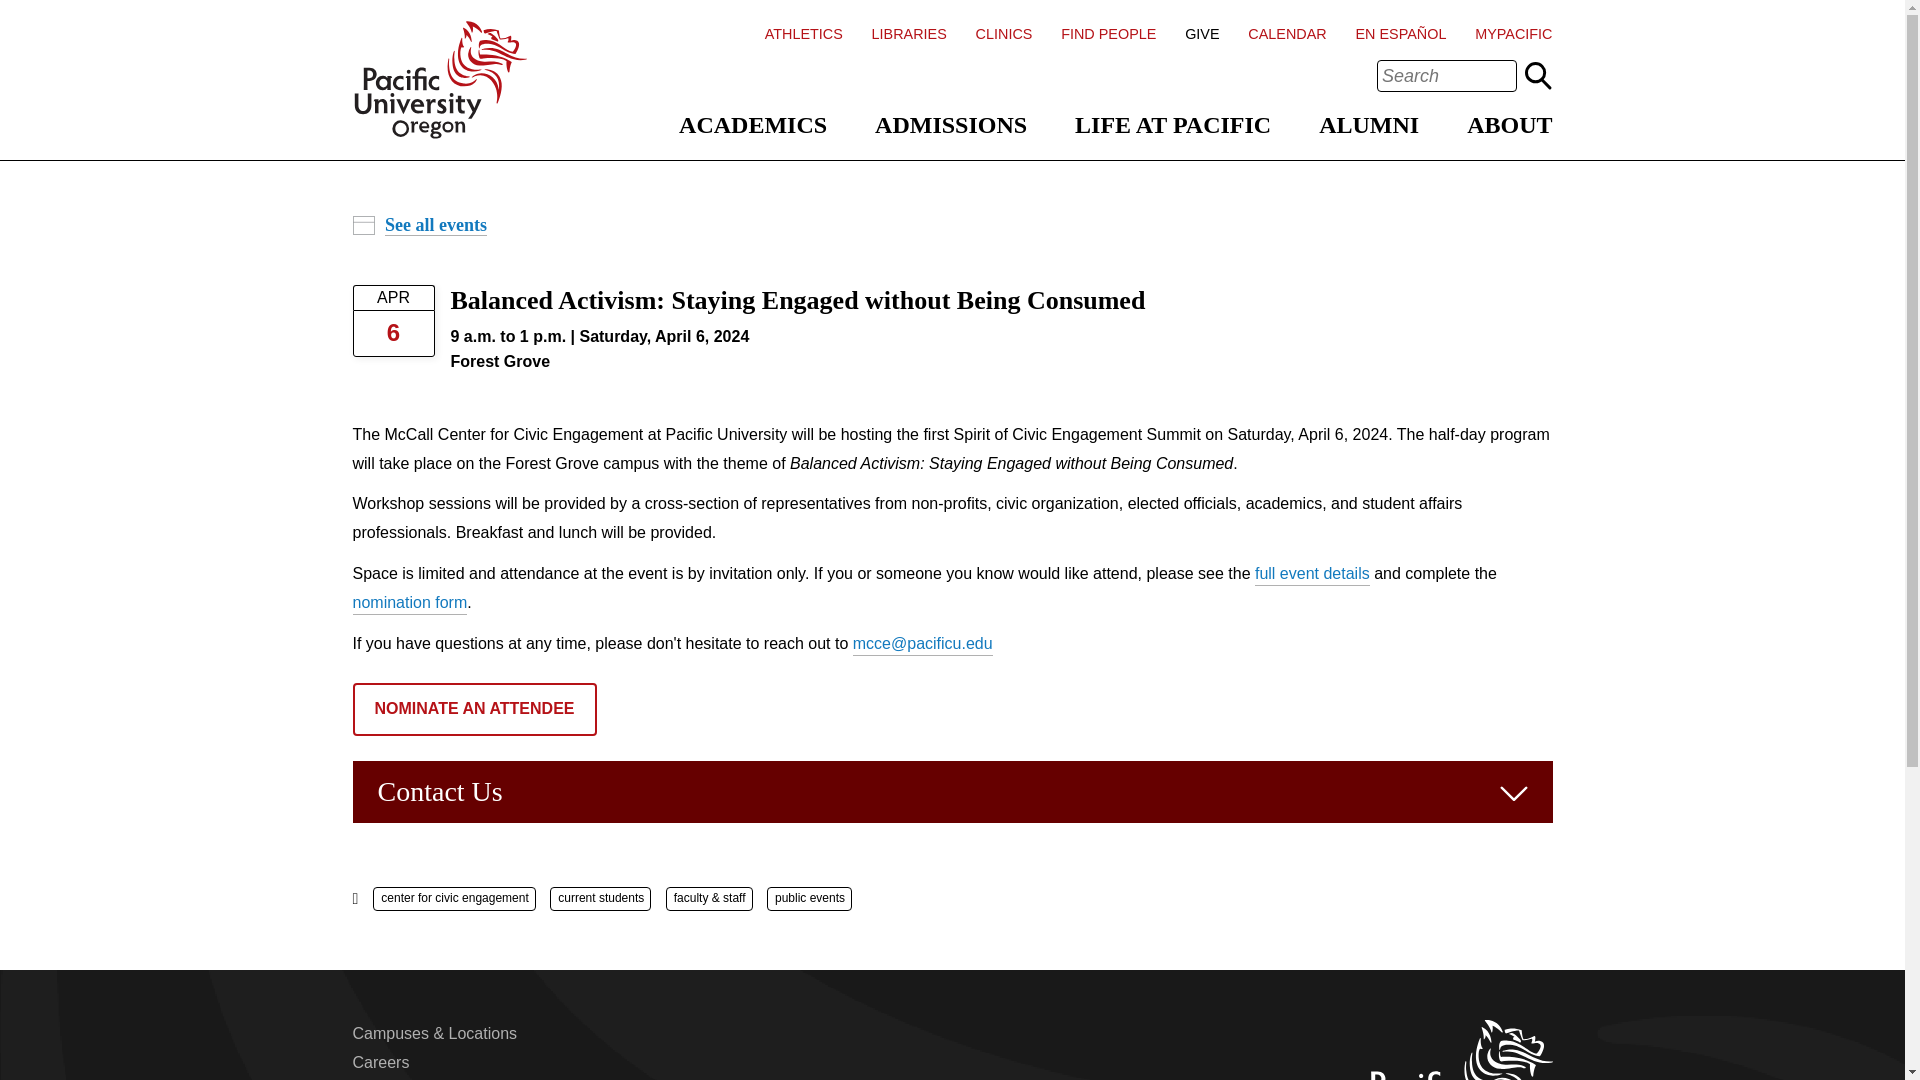  What do you see at coordinates (1287, 34) in the screenshot?
I see `CALENDAR` at bounding box center [1287, 34].